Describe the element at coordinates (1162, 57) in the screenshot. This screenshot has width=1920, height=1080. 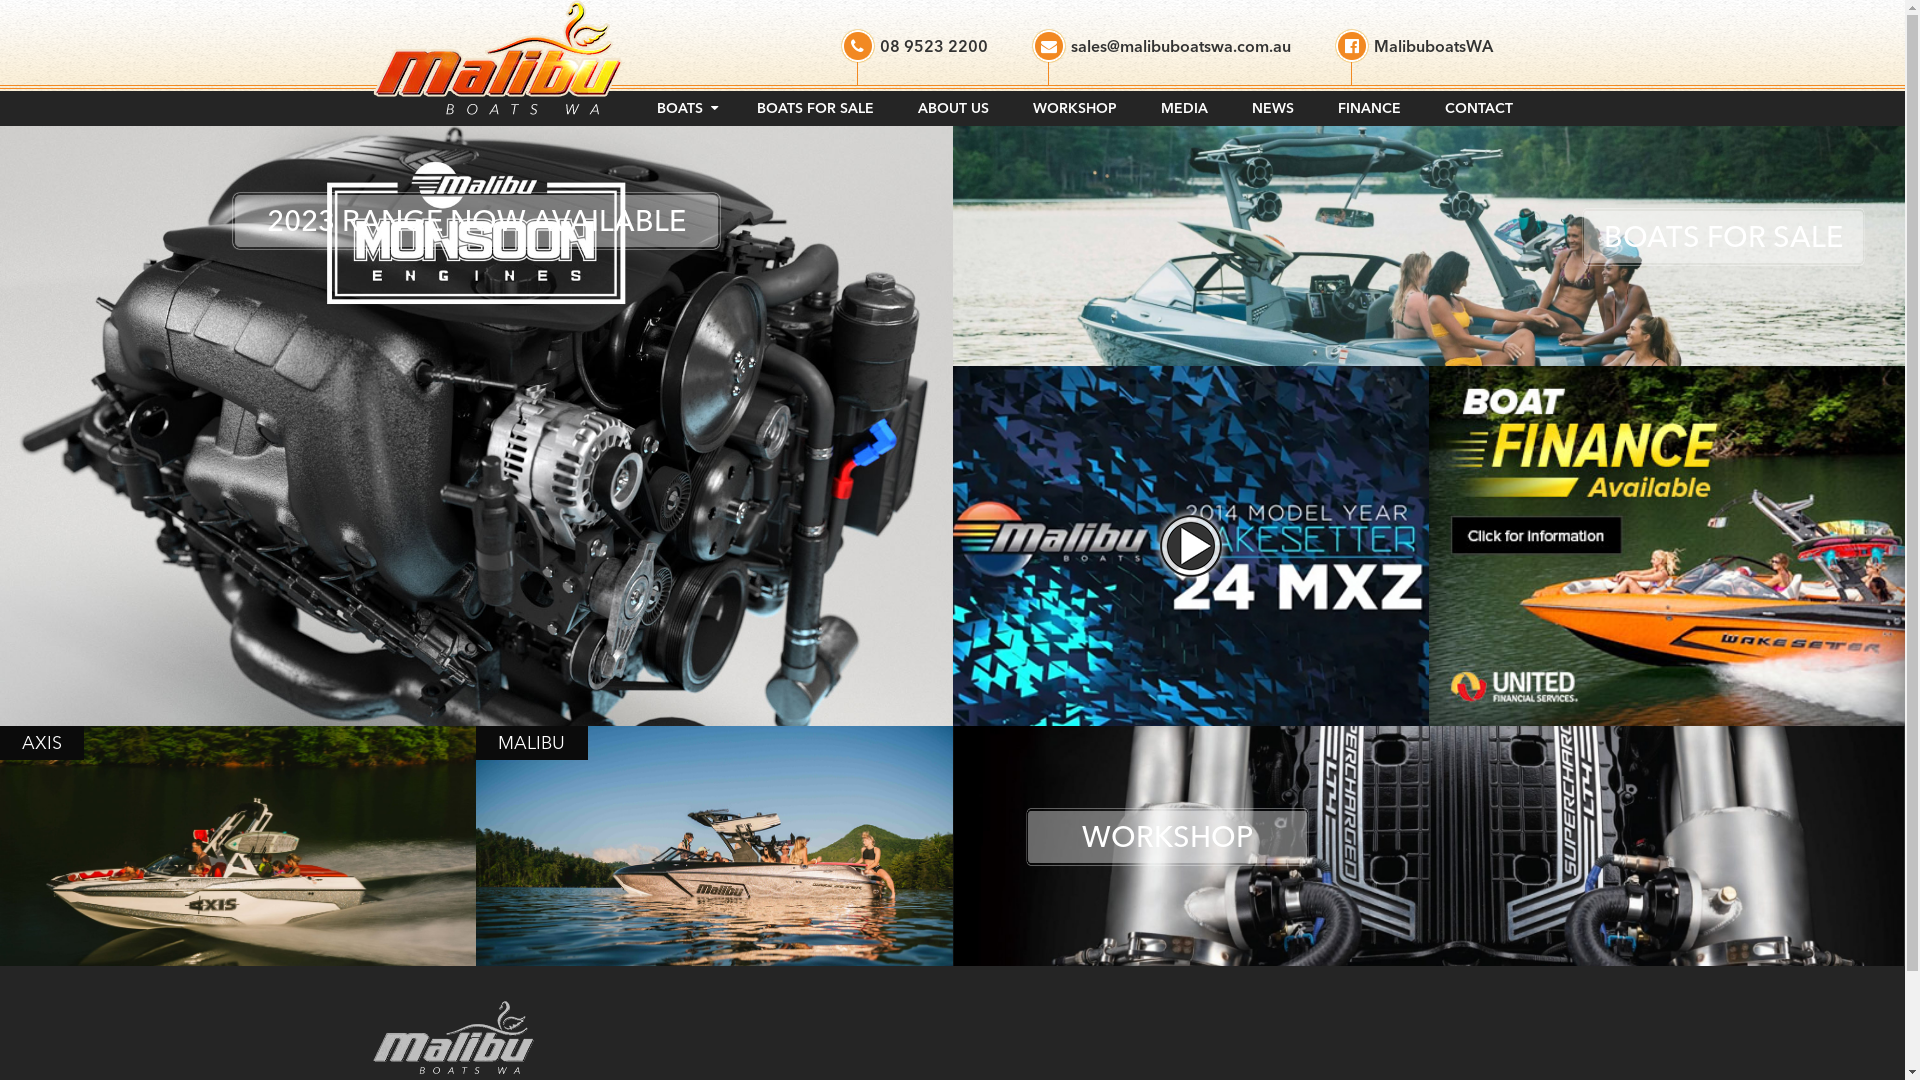
I see `sales@malibuboatswa.com.au` at that location.